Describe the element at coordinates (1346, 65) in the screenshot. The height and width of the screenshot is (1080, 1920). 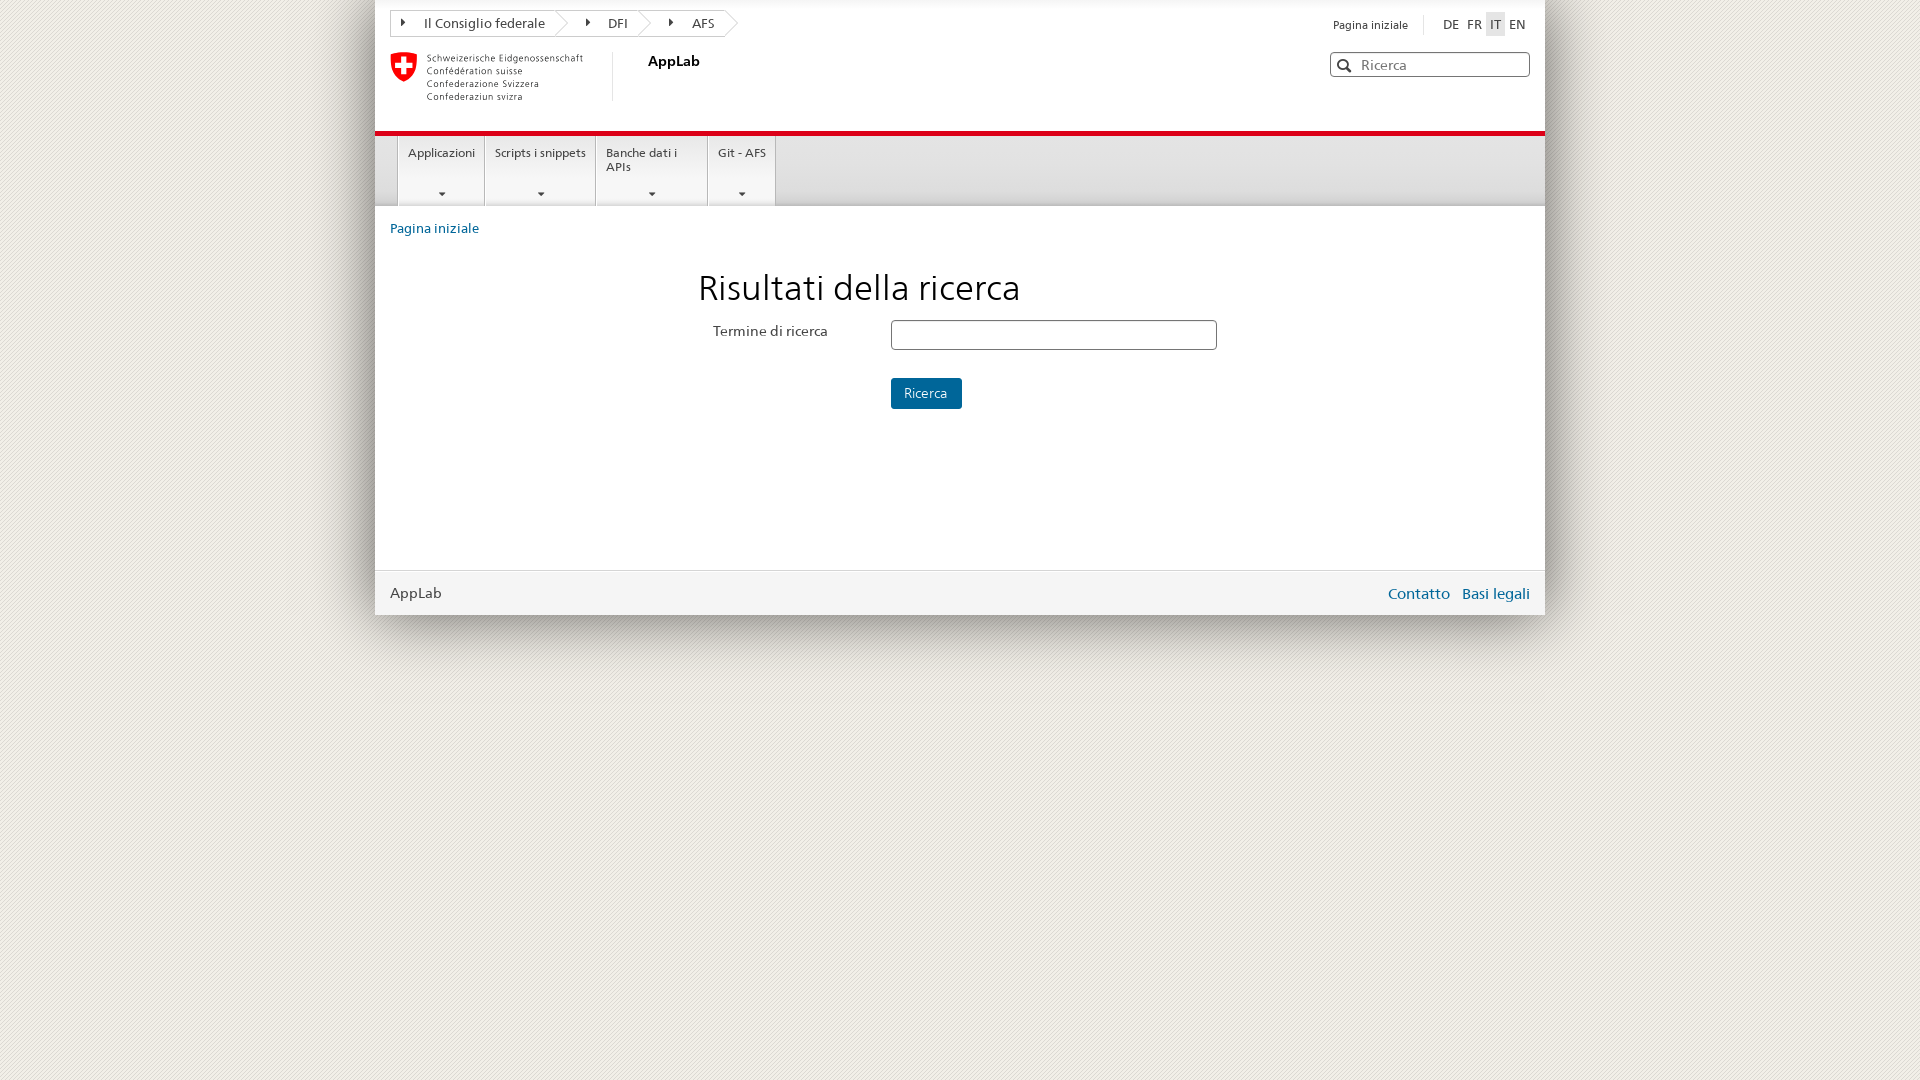
I see `Suche` at that location.